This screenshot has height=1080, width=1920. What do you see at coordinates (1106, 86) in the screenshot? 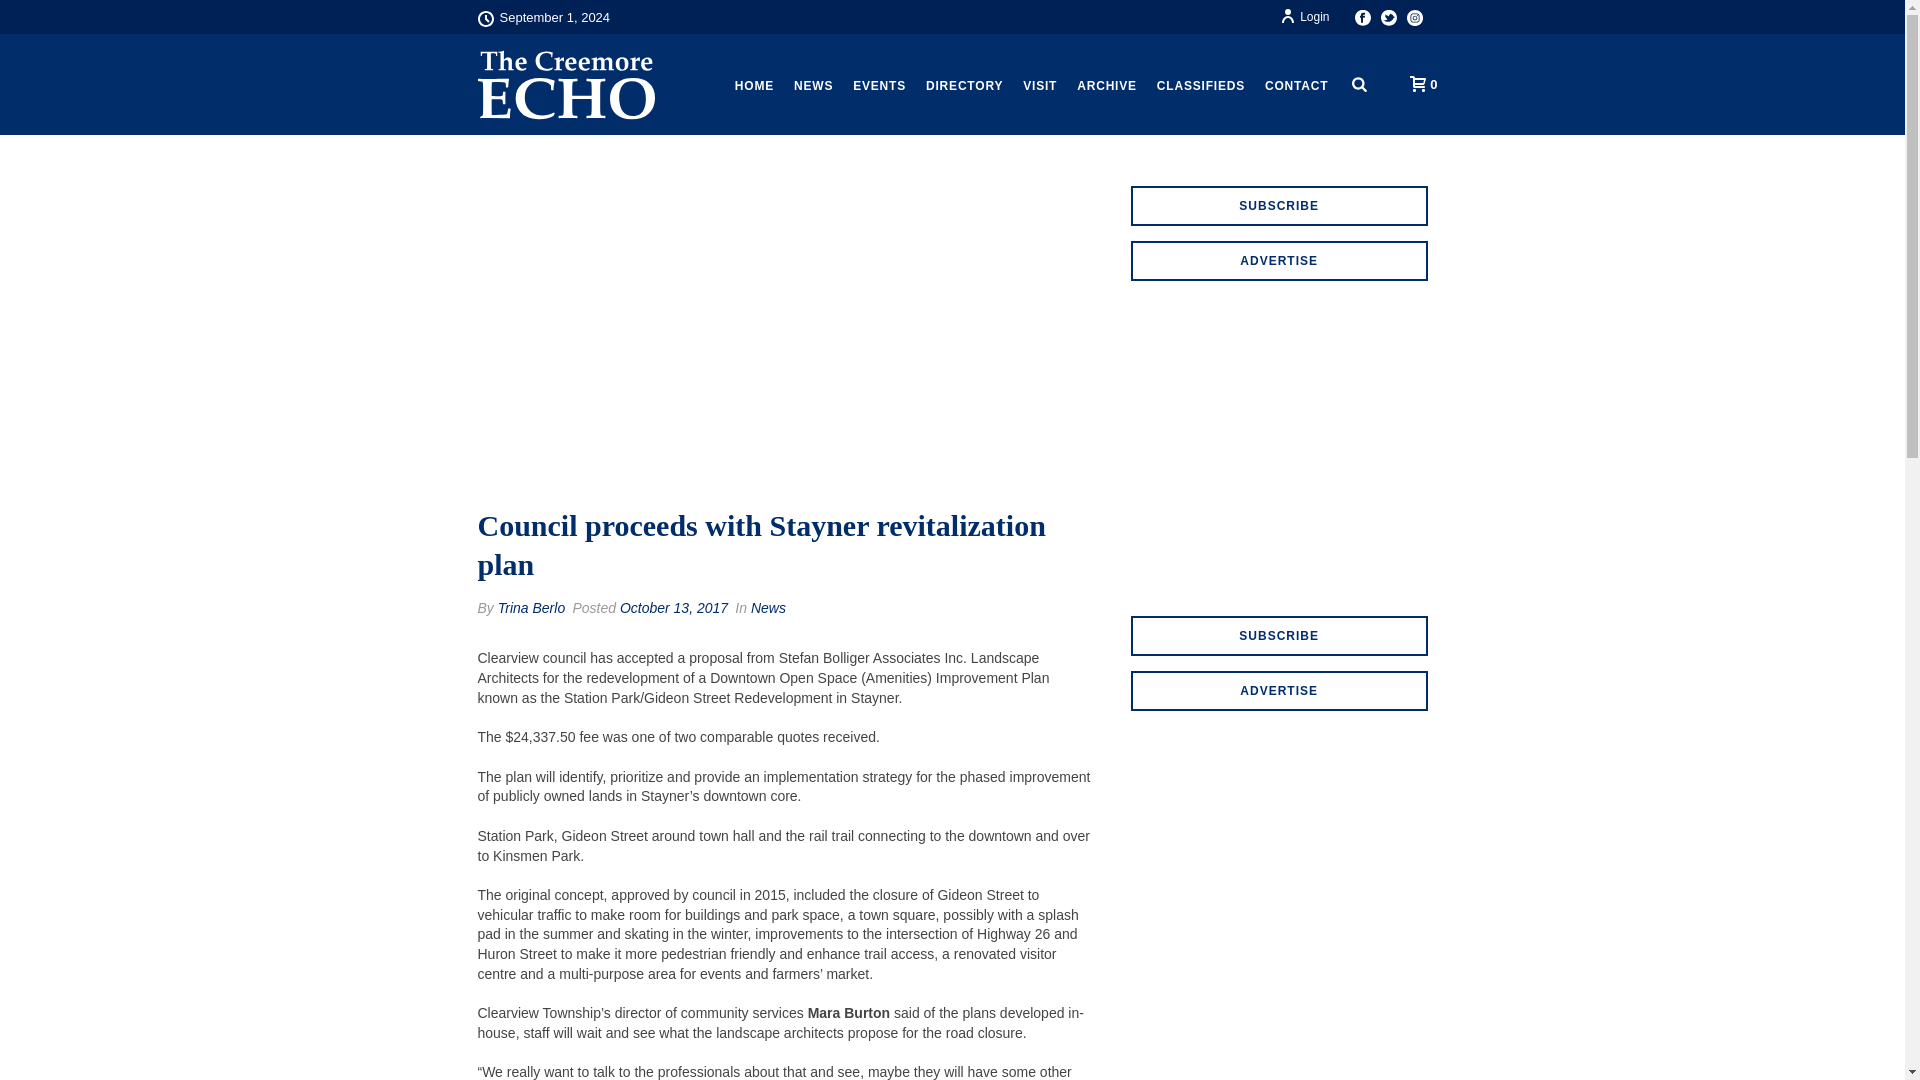
I see `ARCHIVE` at bounding box center [1106, 86].